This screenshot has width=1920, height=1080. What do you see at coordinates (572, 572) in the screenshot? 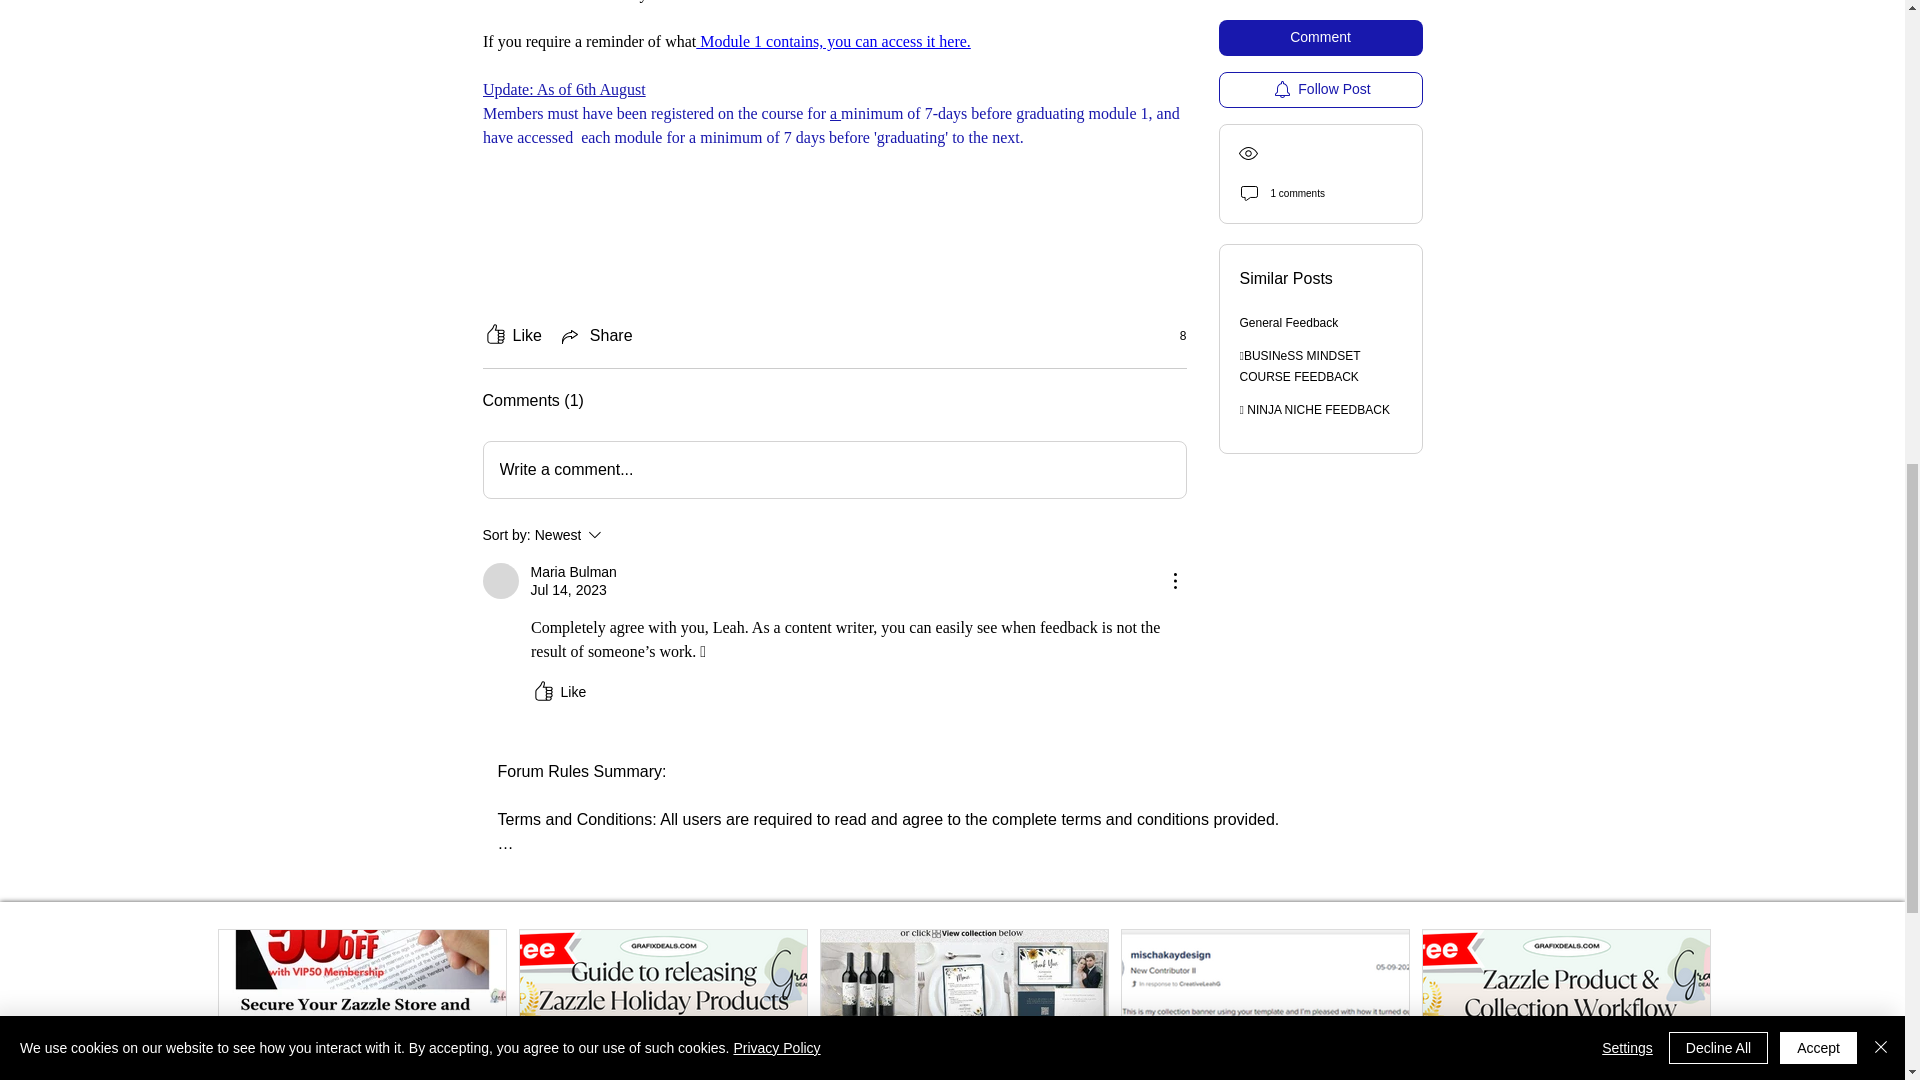
I see `Maria Bulman` at bounding box center [572, 572].